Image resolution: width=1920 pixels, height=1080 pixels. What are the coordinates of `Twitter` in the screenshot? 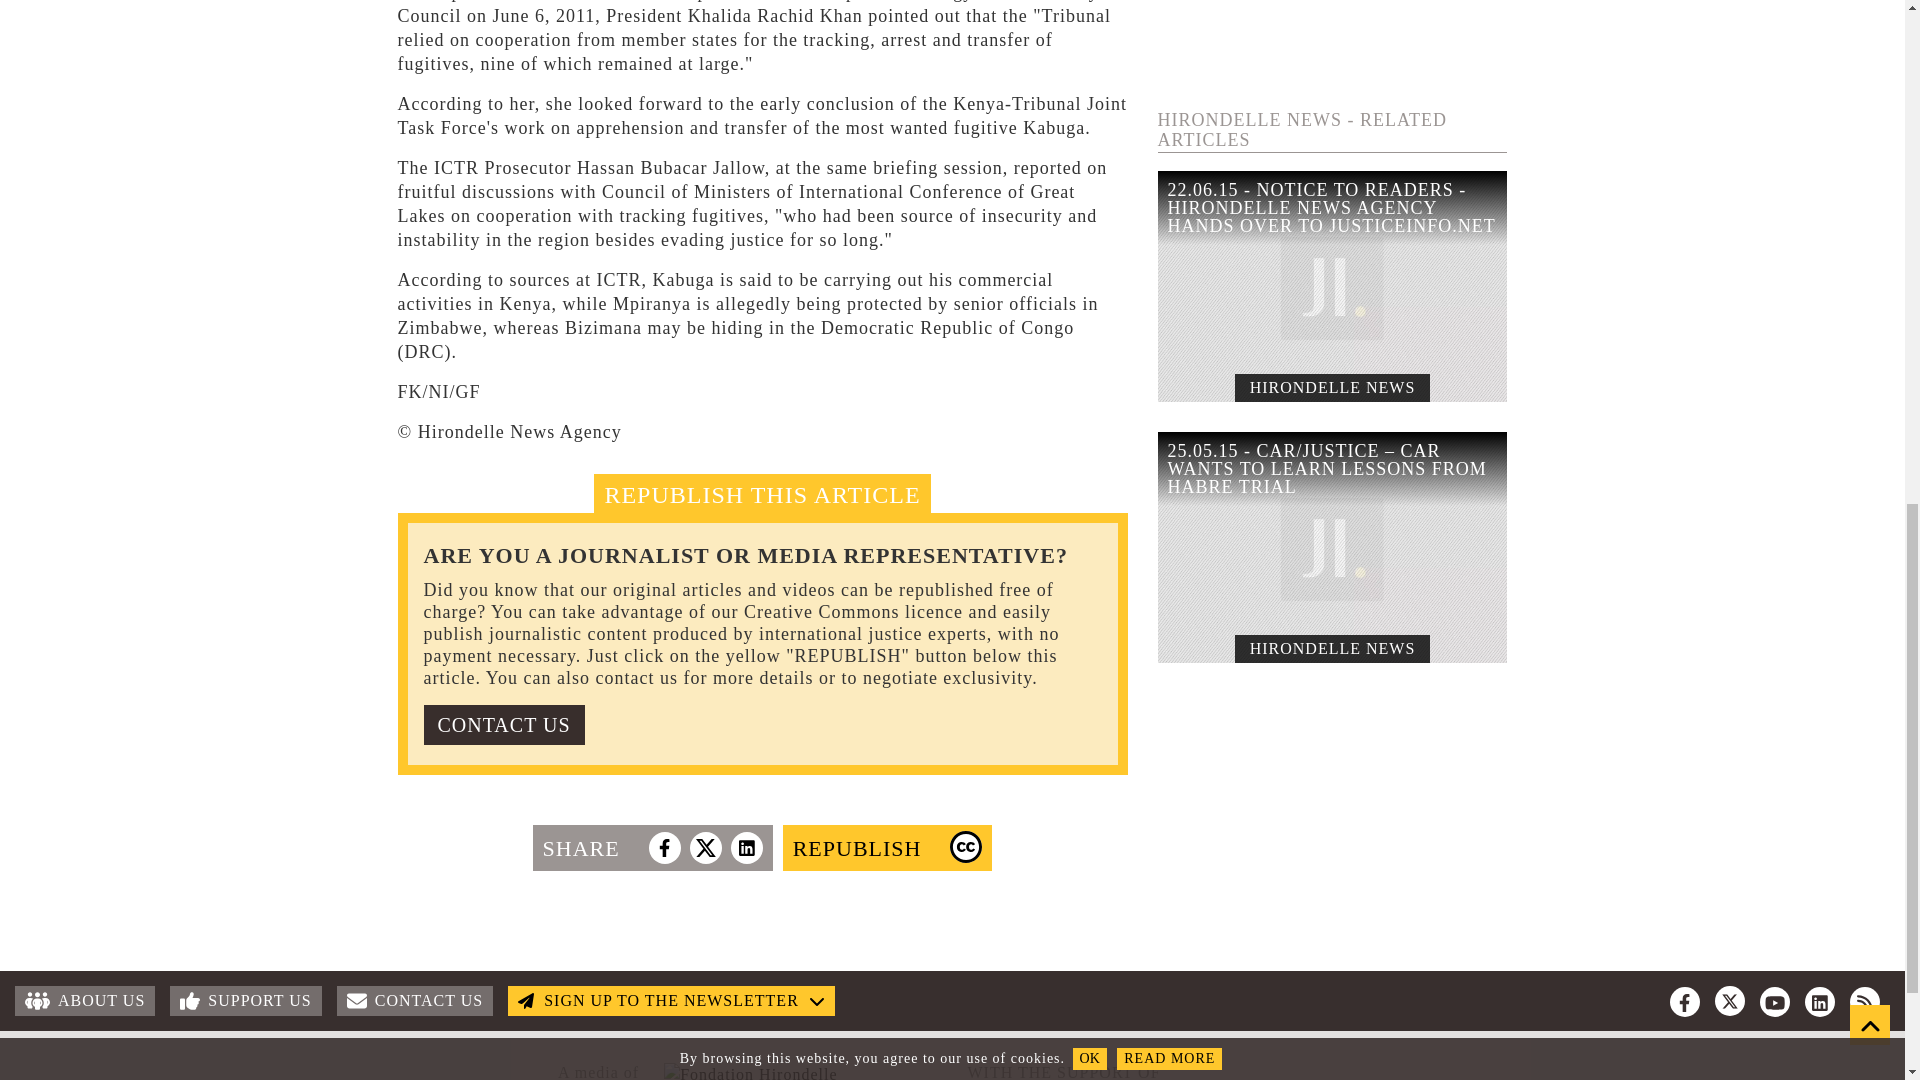 It's located at (1730, 1001).